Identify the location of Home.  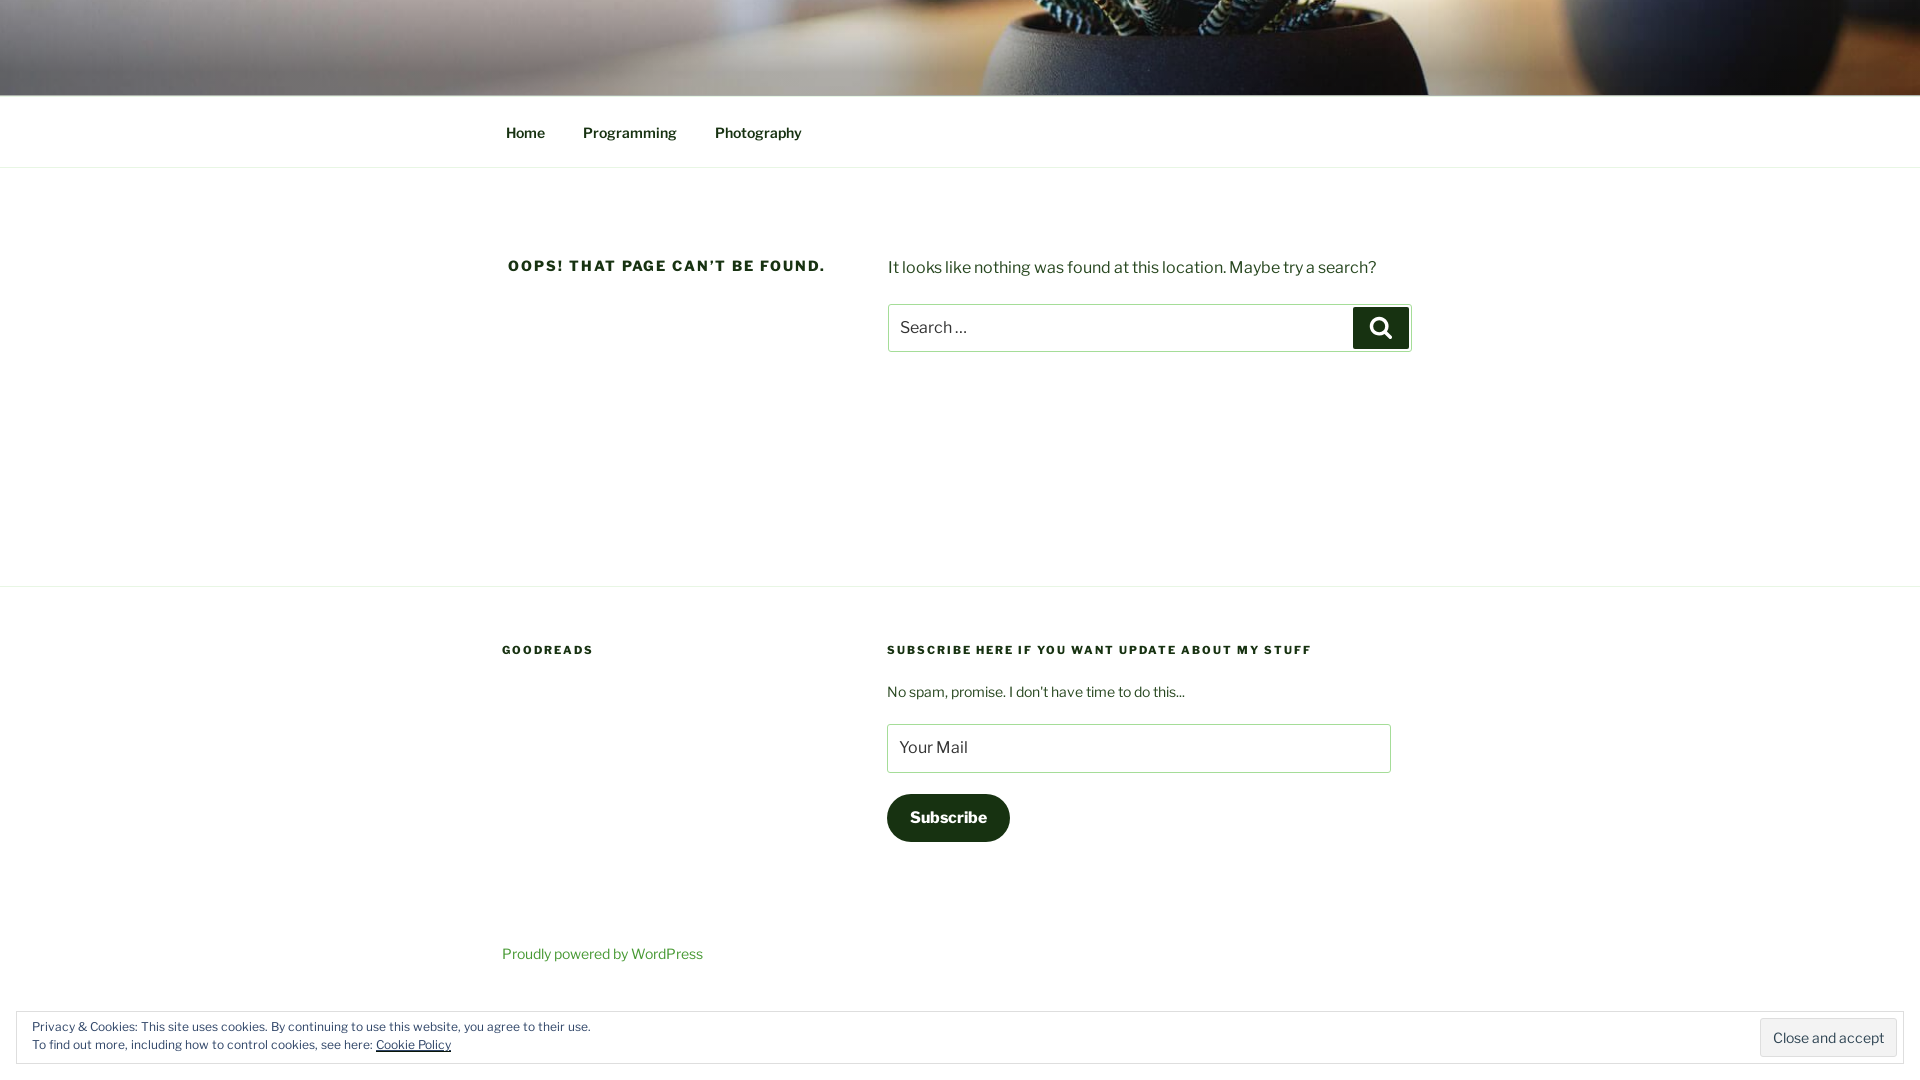
(525, 132).